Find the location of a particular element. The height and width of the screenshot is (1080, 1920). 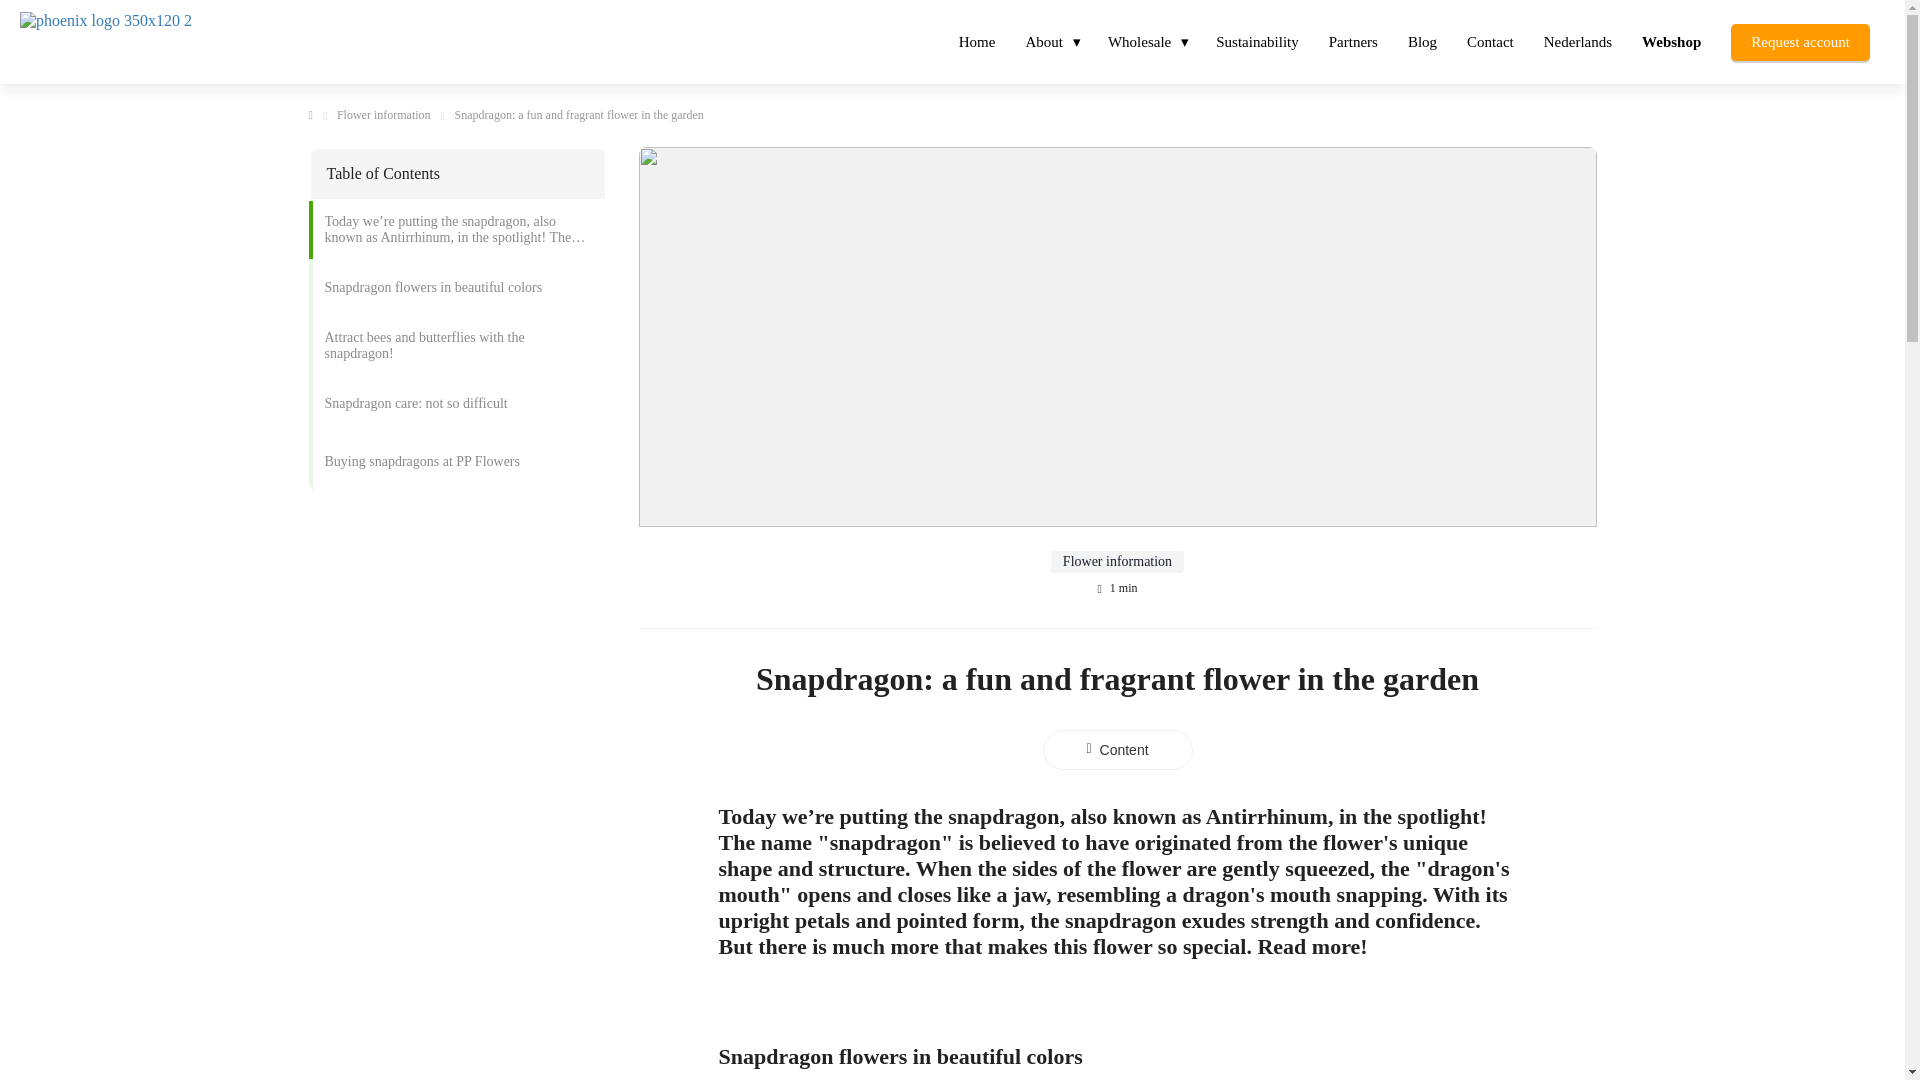

Webshop is located at coordinates (1671, 40).